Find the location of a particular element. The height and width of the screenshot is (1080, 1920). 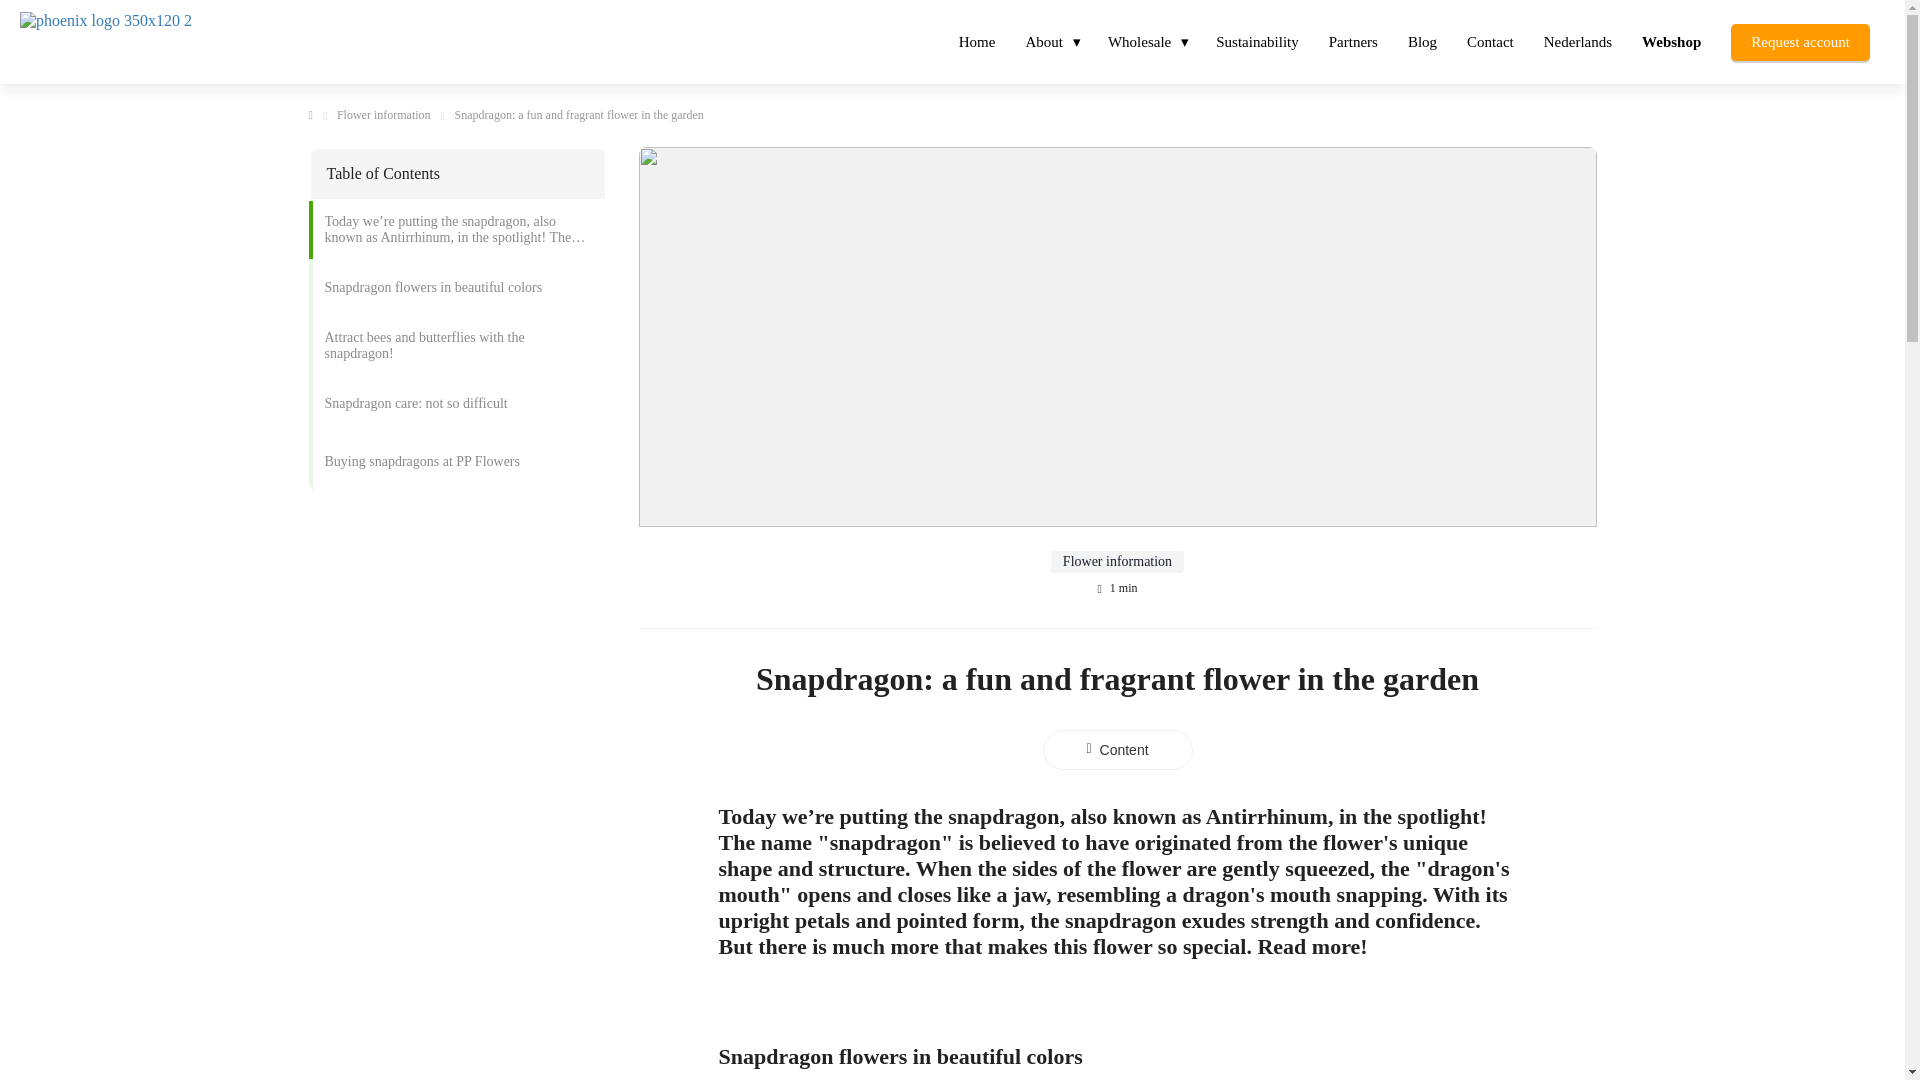

Webshop is located at coordinates (1671, 40).